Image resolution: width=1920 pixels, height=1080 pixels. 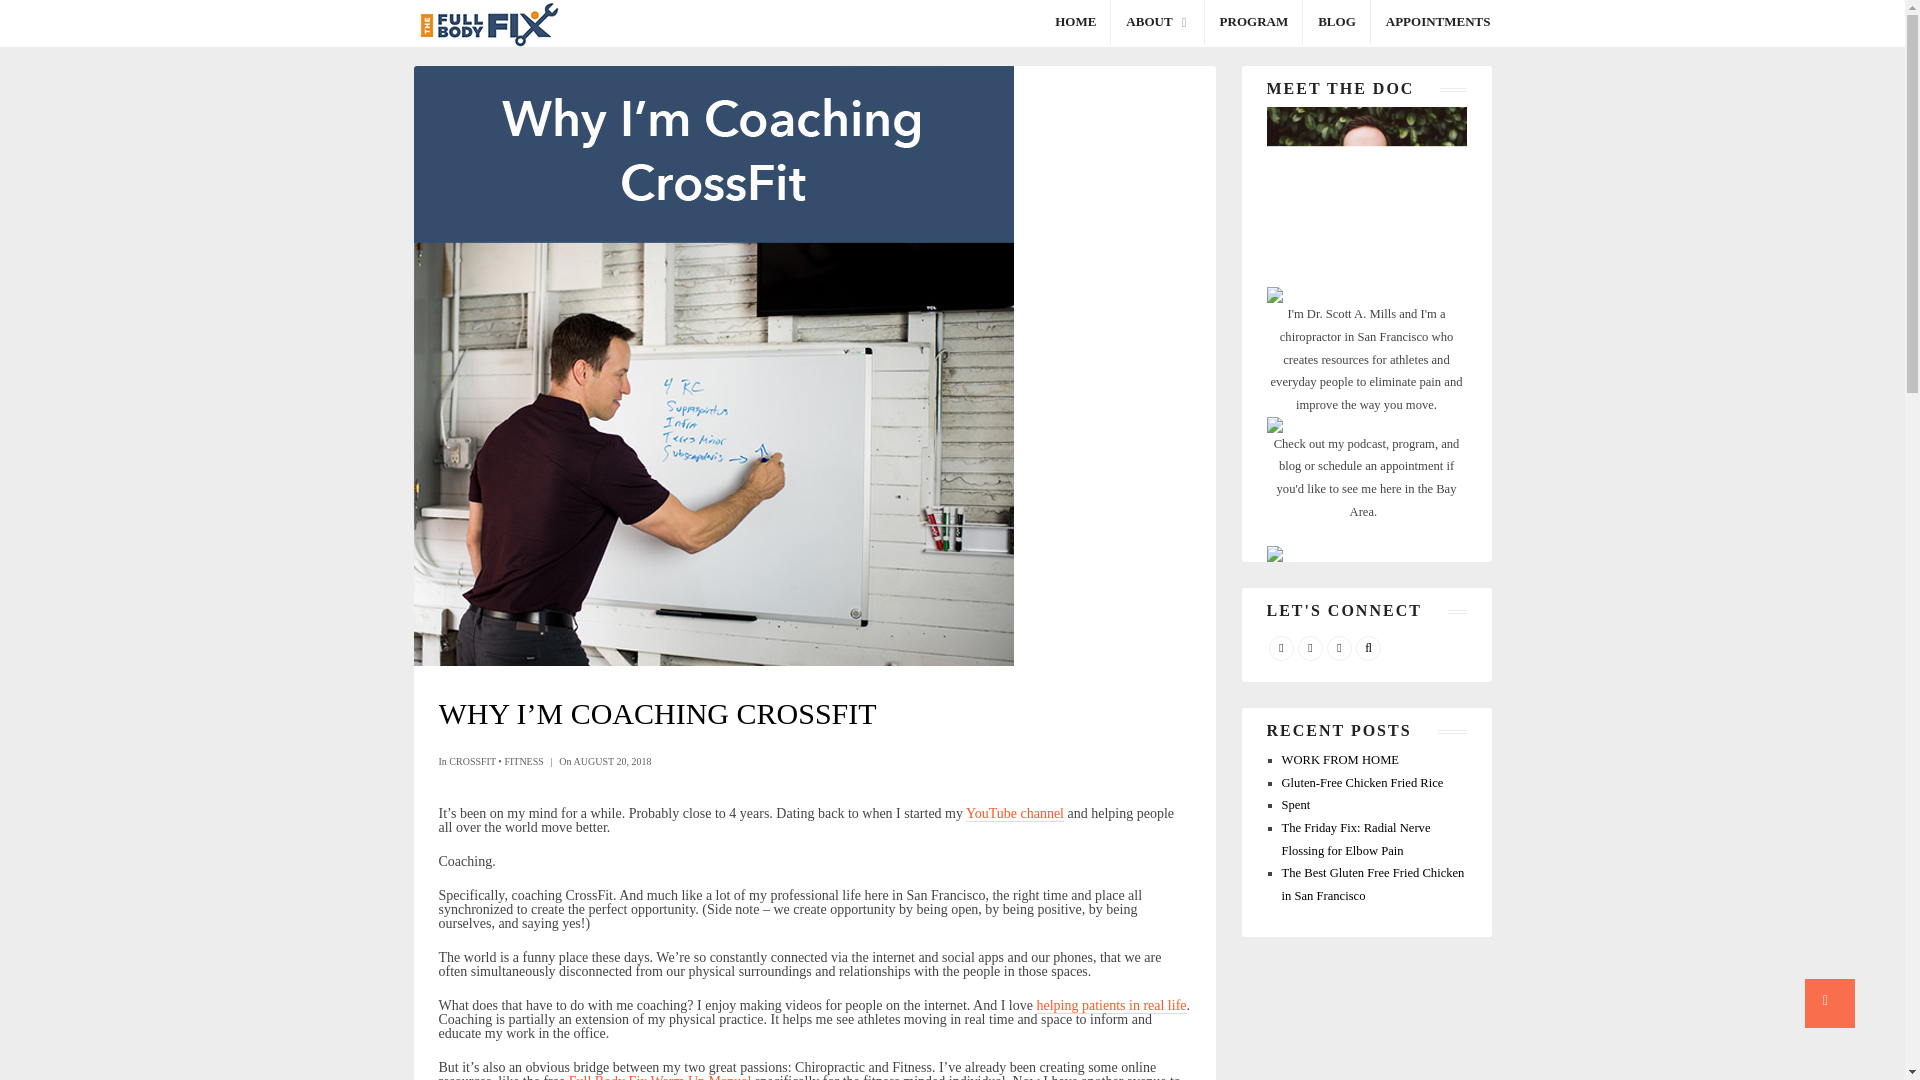 What do you see at coordinates (1280, 648) in the screenshot?
I see `Facebook` at bounding box center [1280, 648].